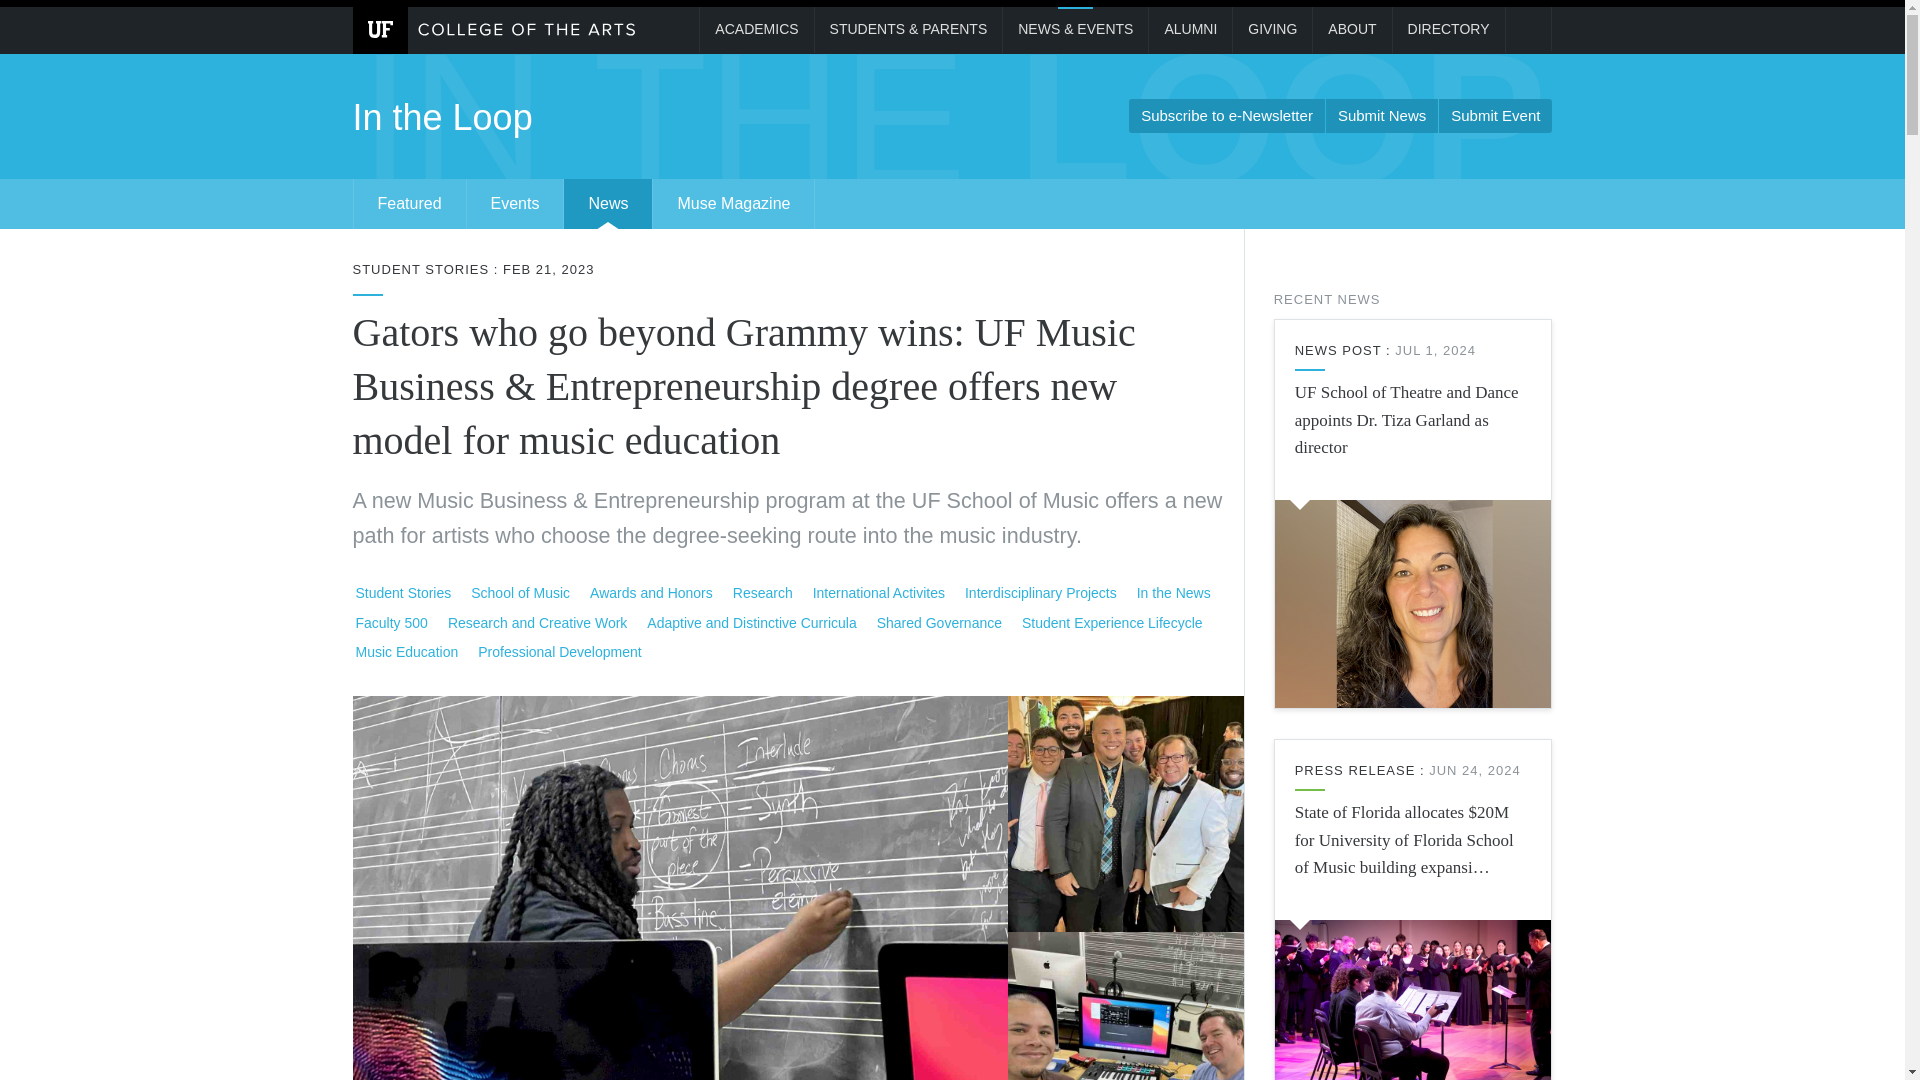 This screenshot has width=1920, height=1080. Describe the element at coordinates (521, 592) in the screenshot. I see `School of Music` at that location.